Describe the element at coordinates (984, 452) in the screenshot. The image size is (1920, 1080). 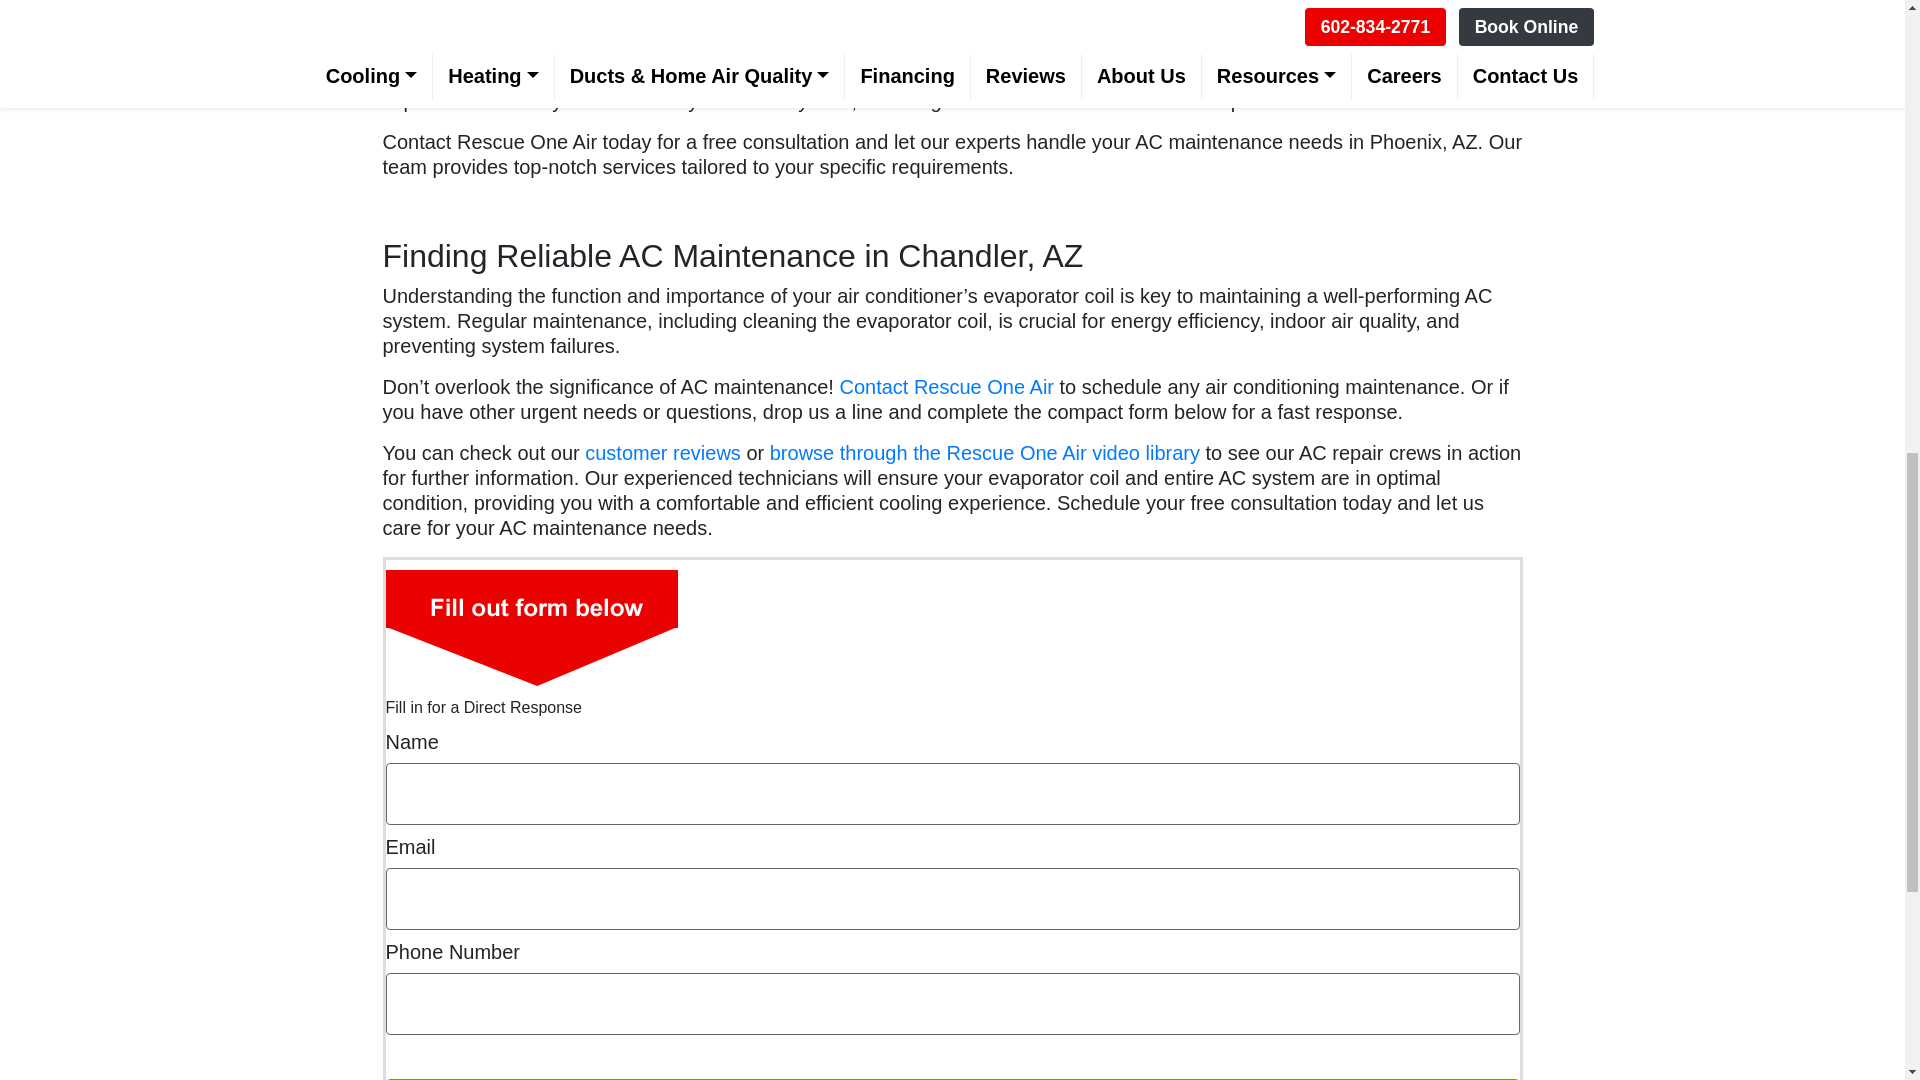
I see `browse through the Rescue One Air video library` at that location.